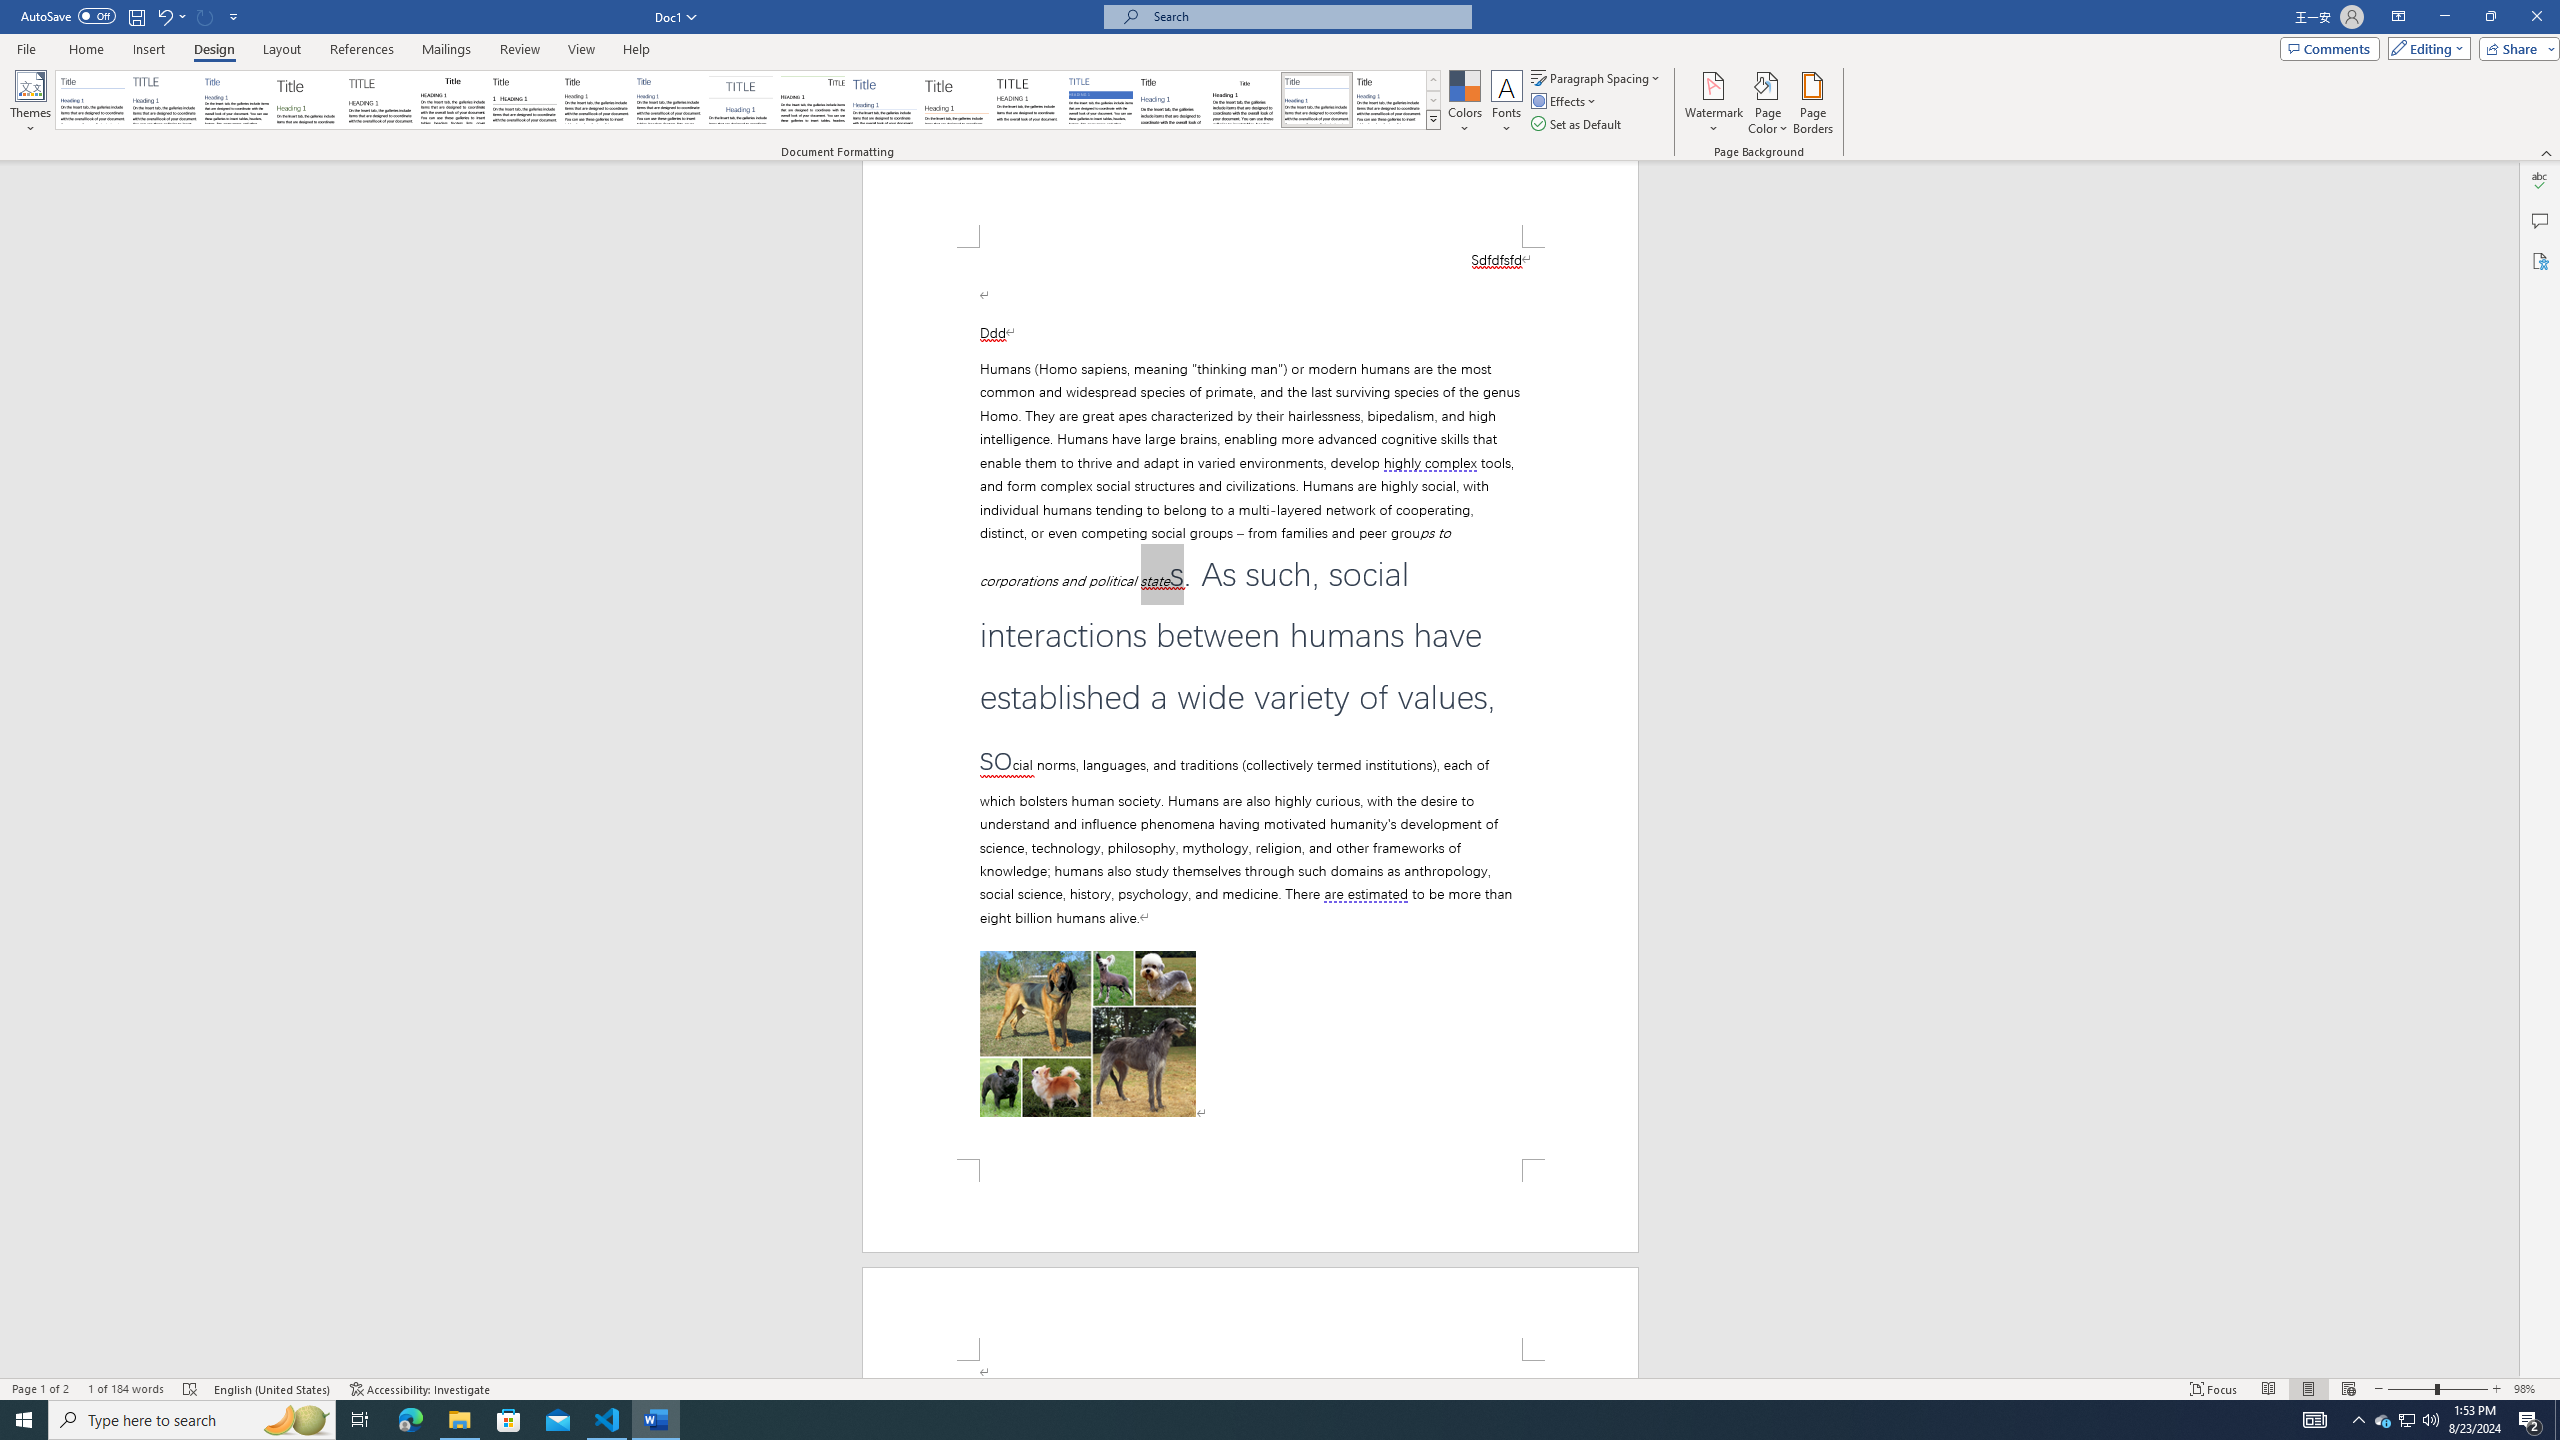 The image size is (2560, 1440). Describe the element at coordinates (1100, 100) in the screenshot. I see `Shaded` at that location.